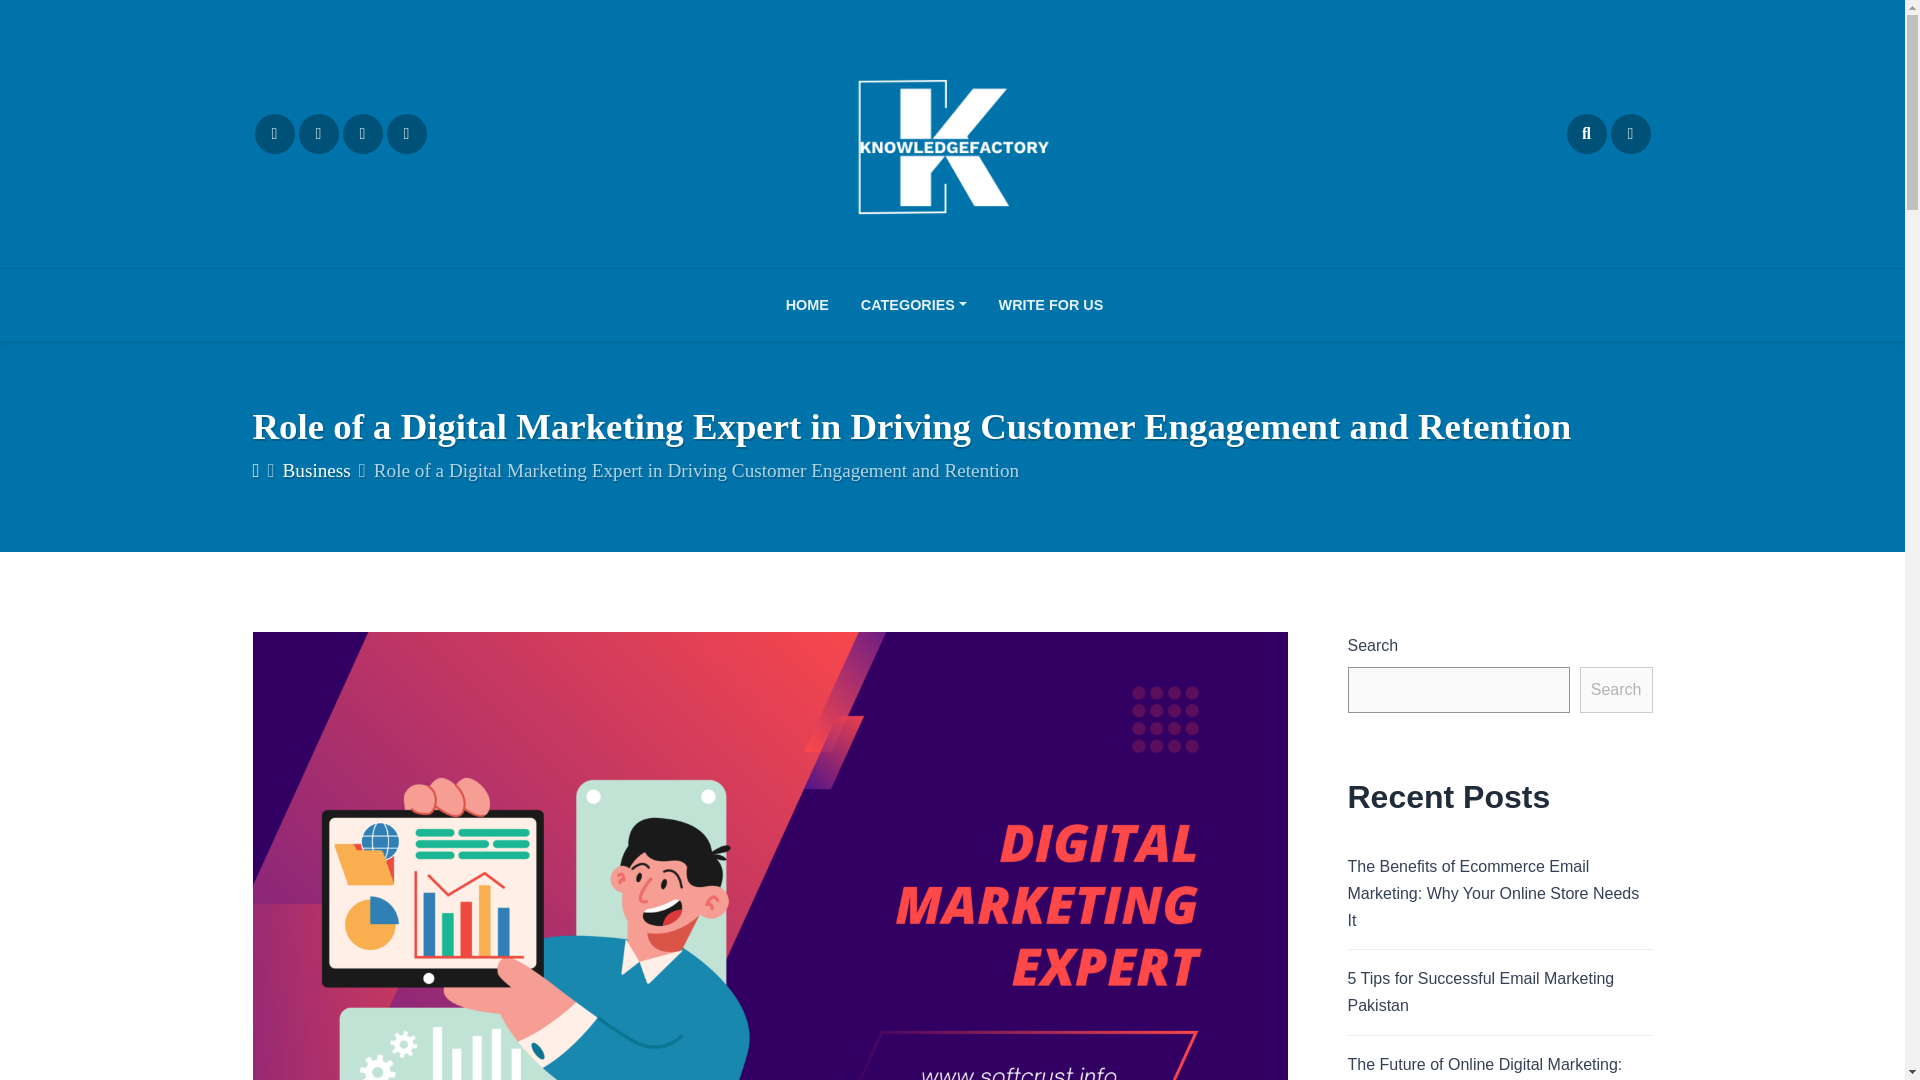 This screenshot has width=1920, height=1080. I want to click on instagram, so click(317, 134).